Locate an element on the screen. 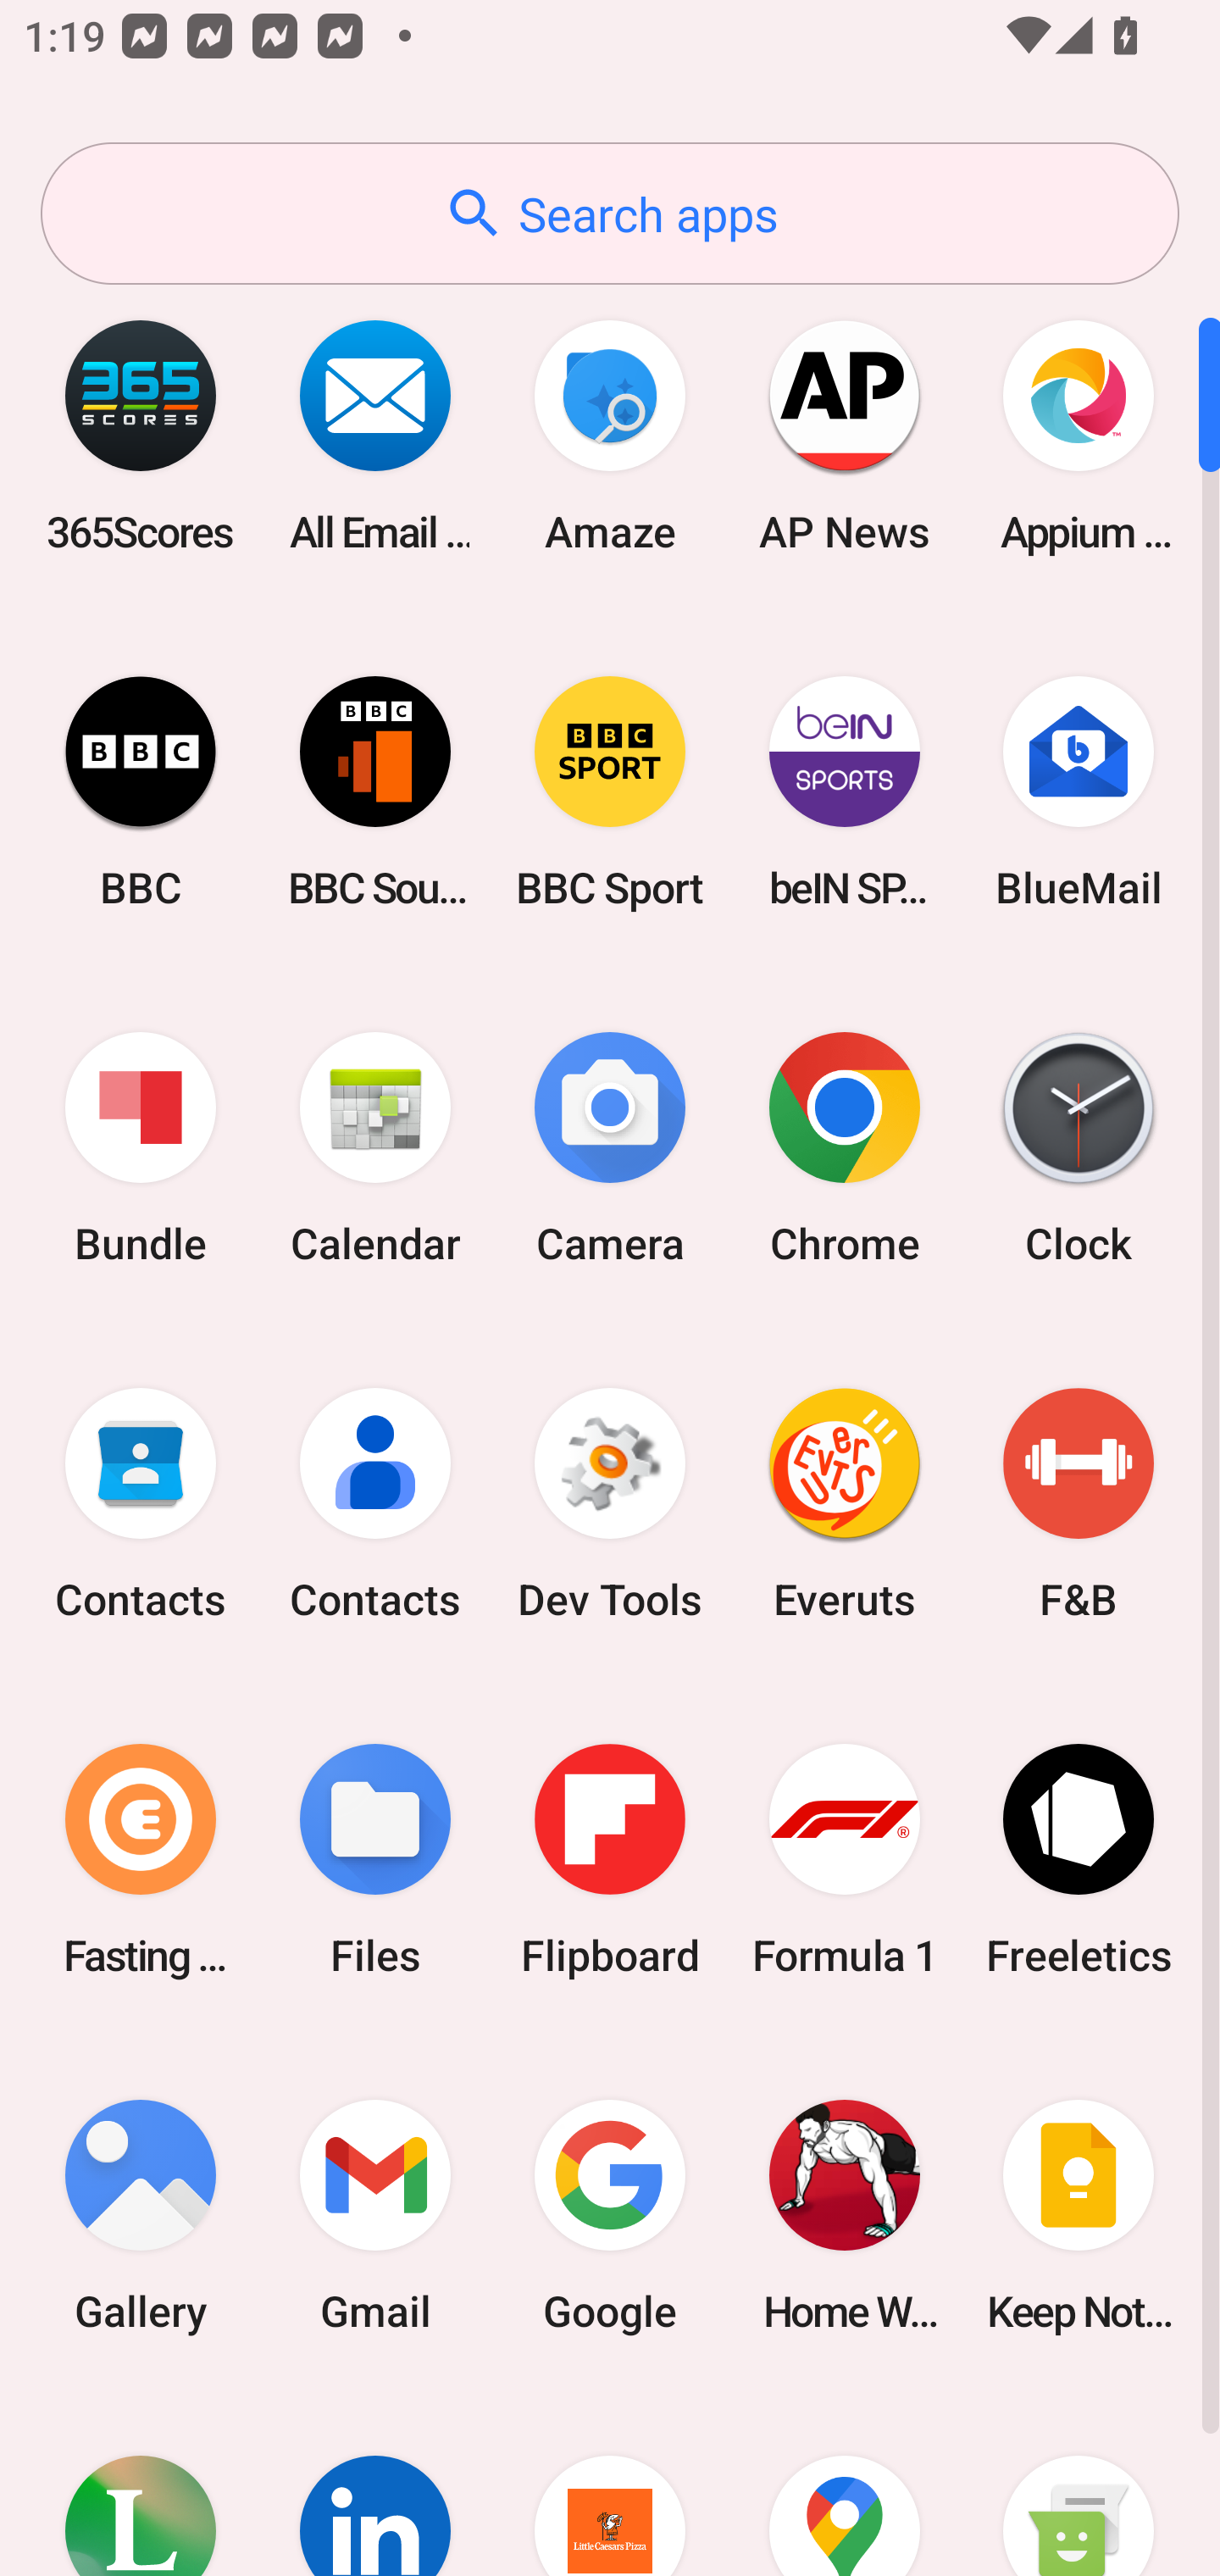 This screenshot has height=2576, width=1220. LinkedIn is located at coordinates (375, 2484).